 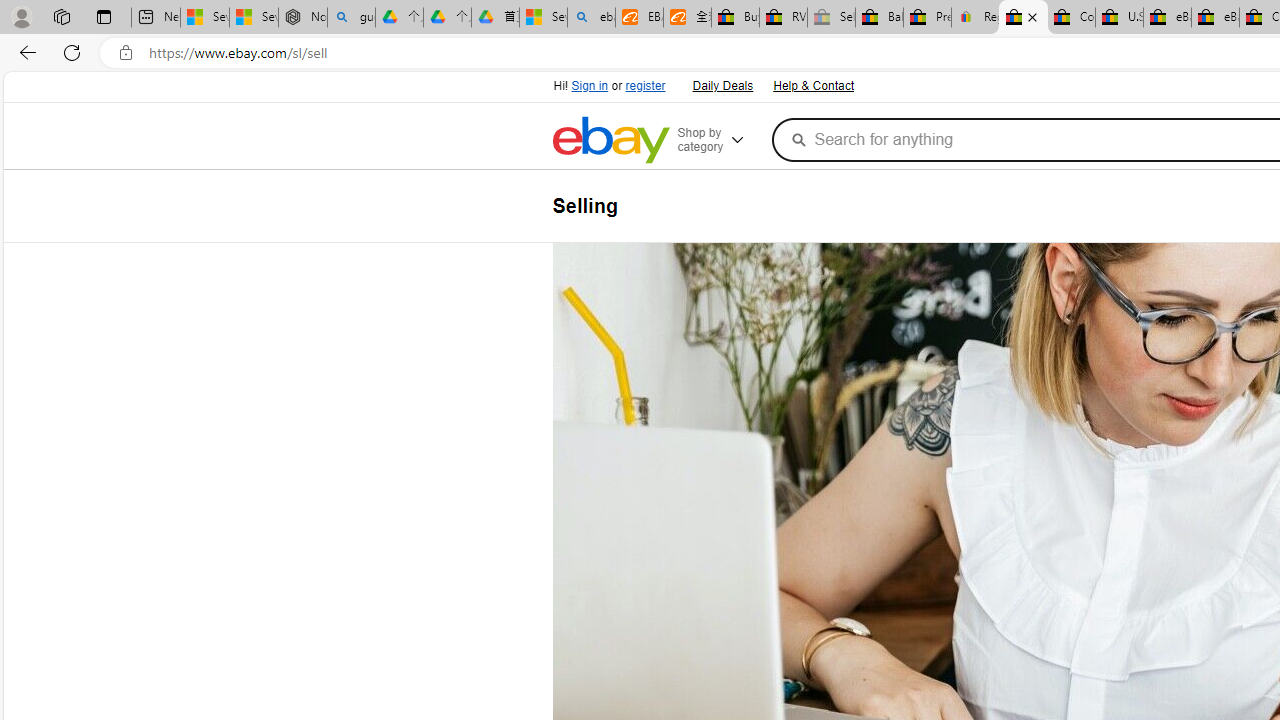 What do you see at coordinates (590, 86) in the screenshot?
I see `Sign in` at bounding box center [590, 86].